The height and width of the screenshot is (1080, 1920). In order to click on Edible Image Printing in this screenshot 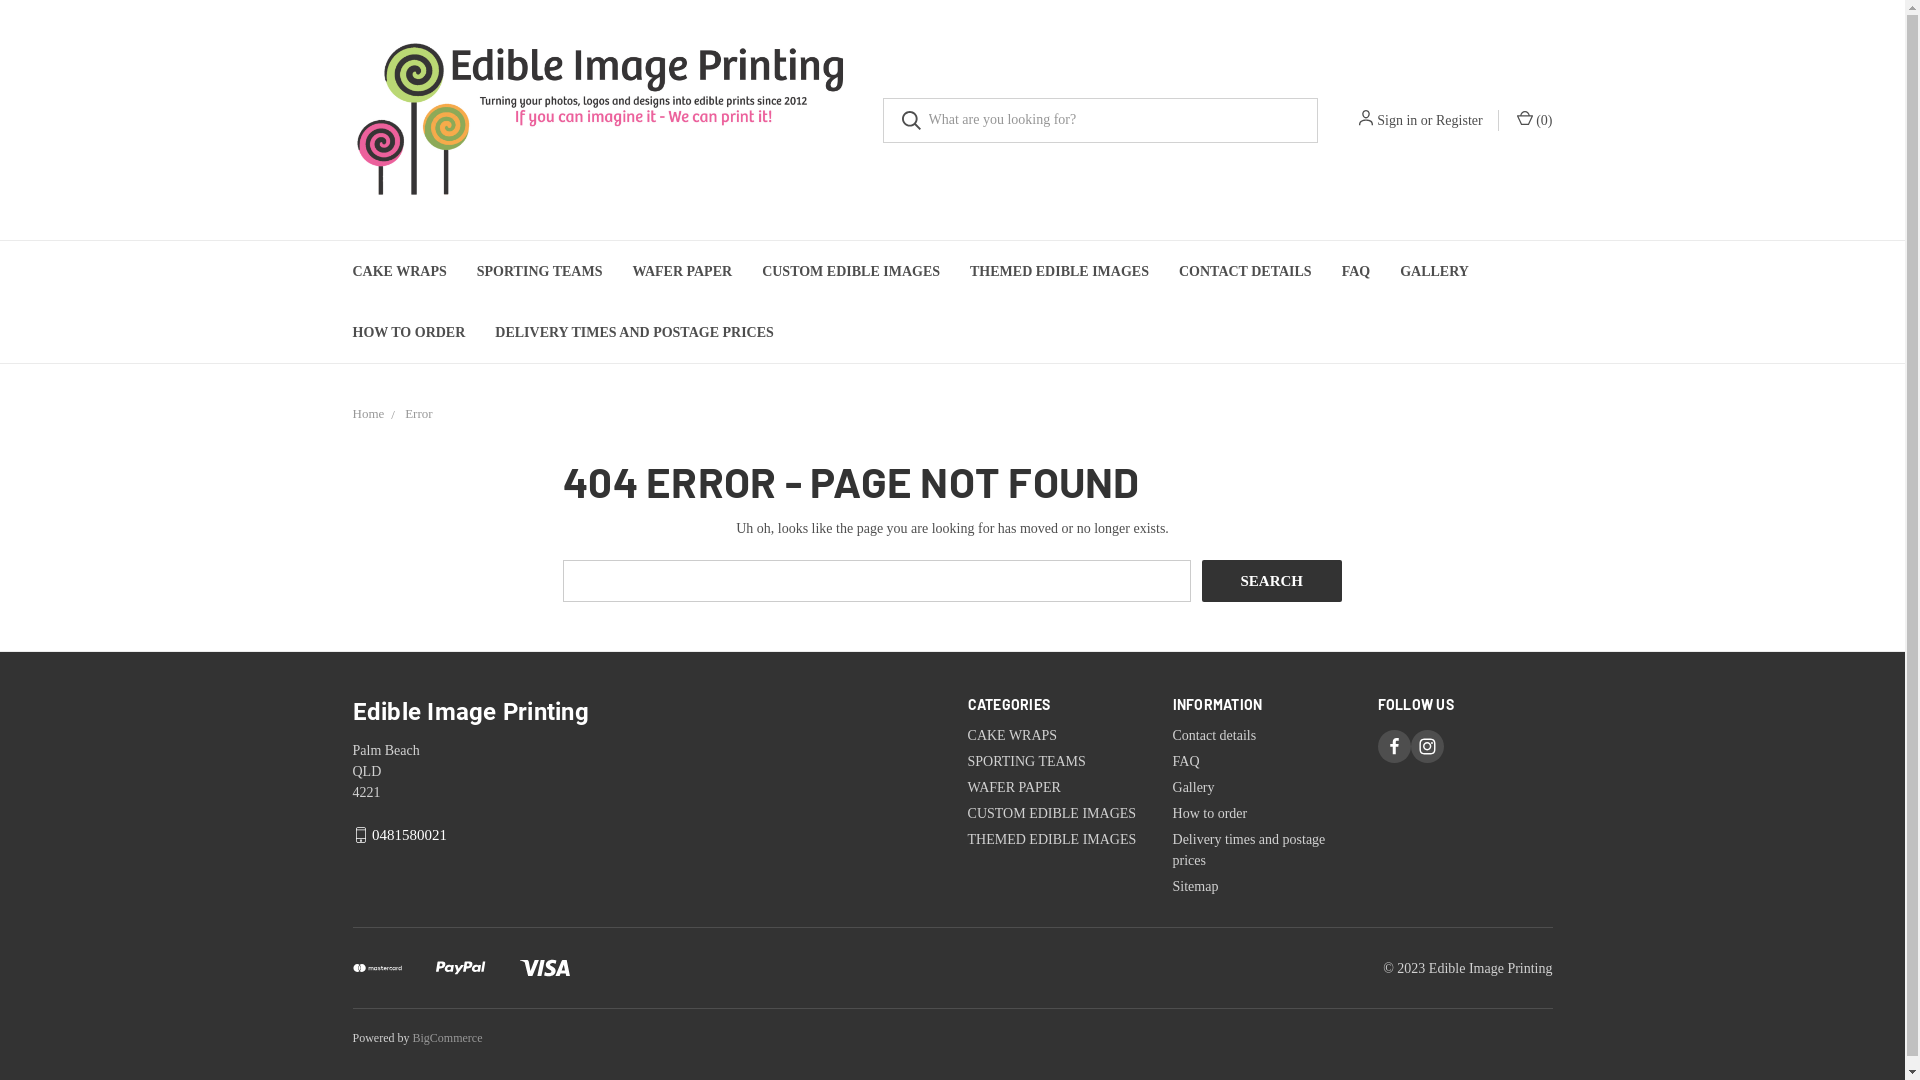, I will do `click(602, 120)`.